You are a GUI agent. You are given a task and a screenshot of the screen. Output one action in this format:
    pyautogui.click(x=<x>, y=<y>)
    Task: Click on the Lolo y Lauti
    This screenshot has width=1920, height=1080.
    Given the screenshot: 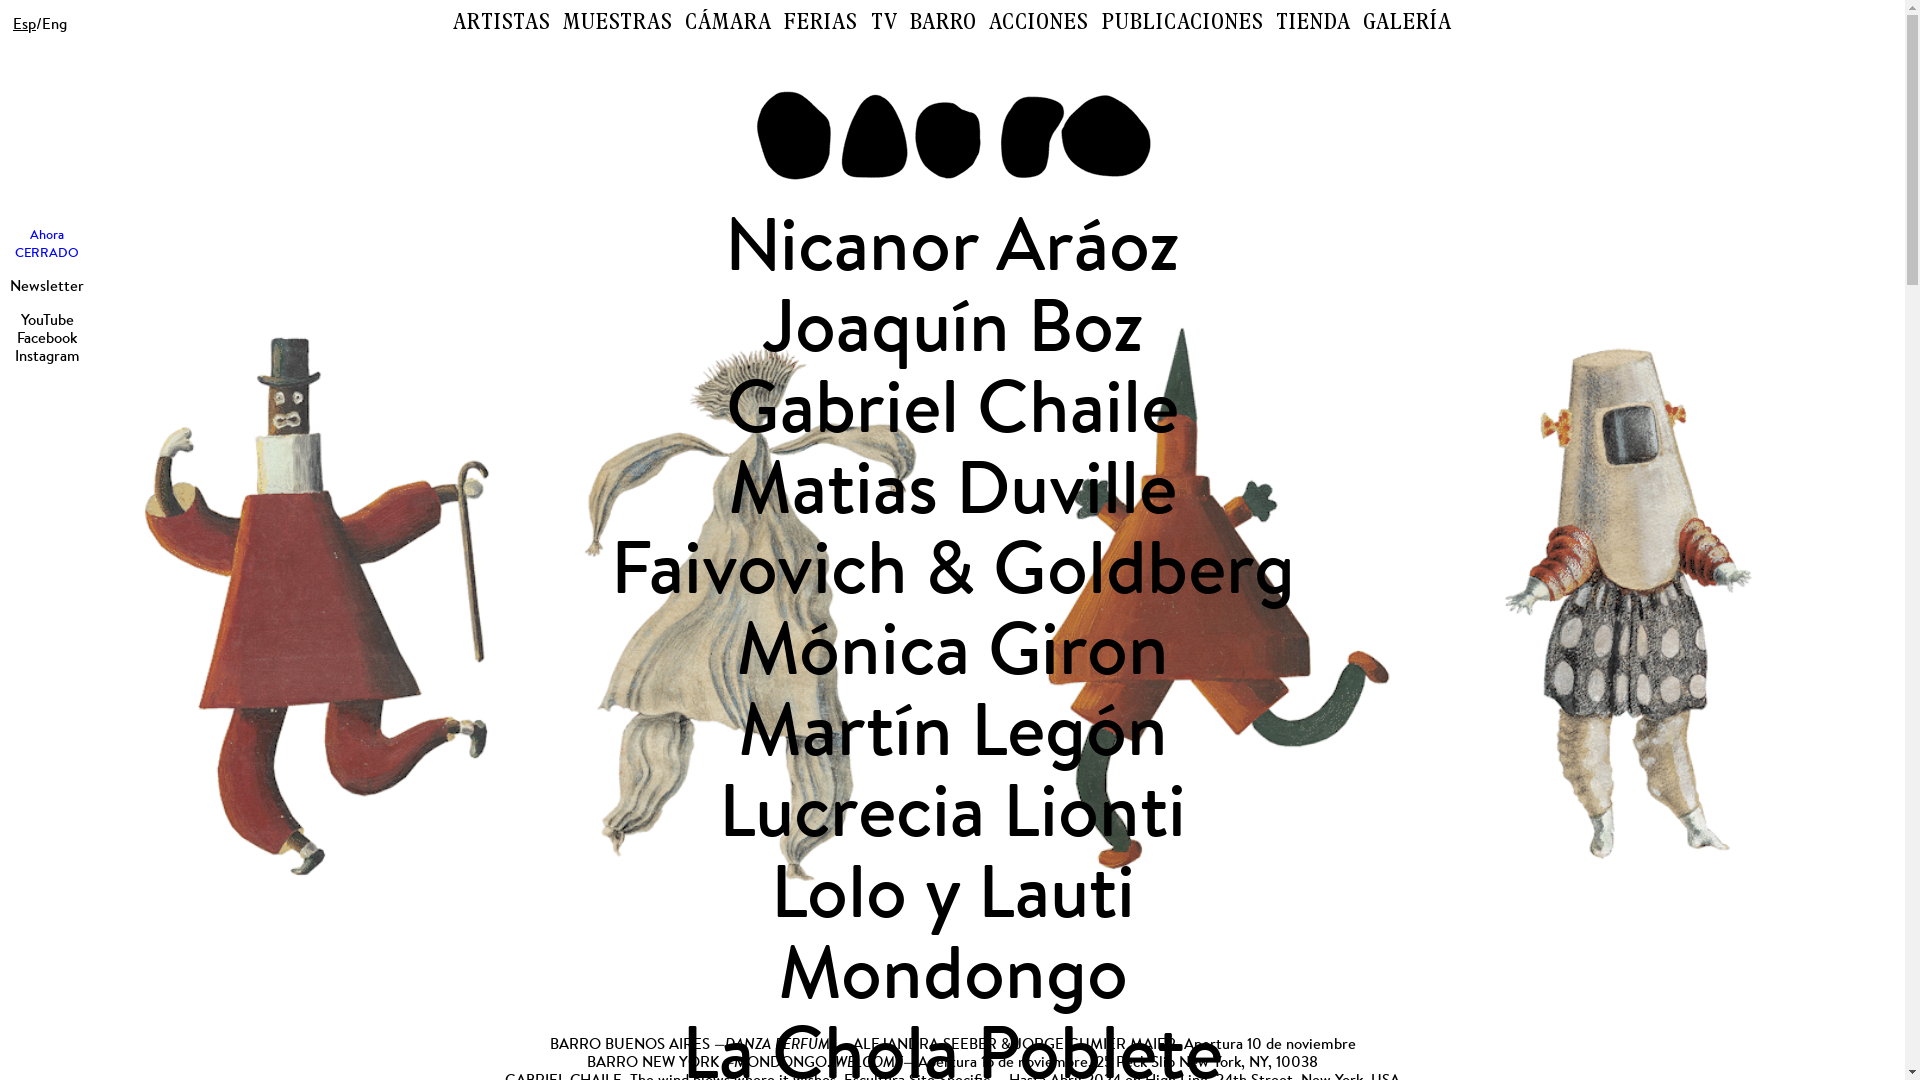 What is the action you would take?
    pyautogui.click(x=952, y=892)
    